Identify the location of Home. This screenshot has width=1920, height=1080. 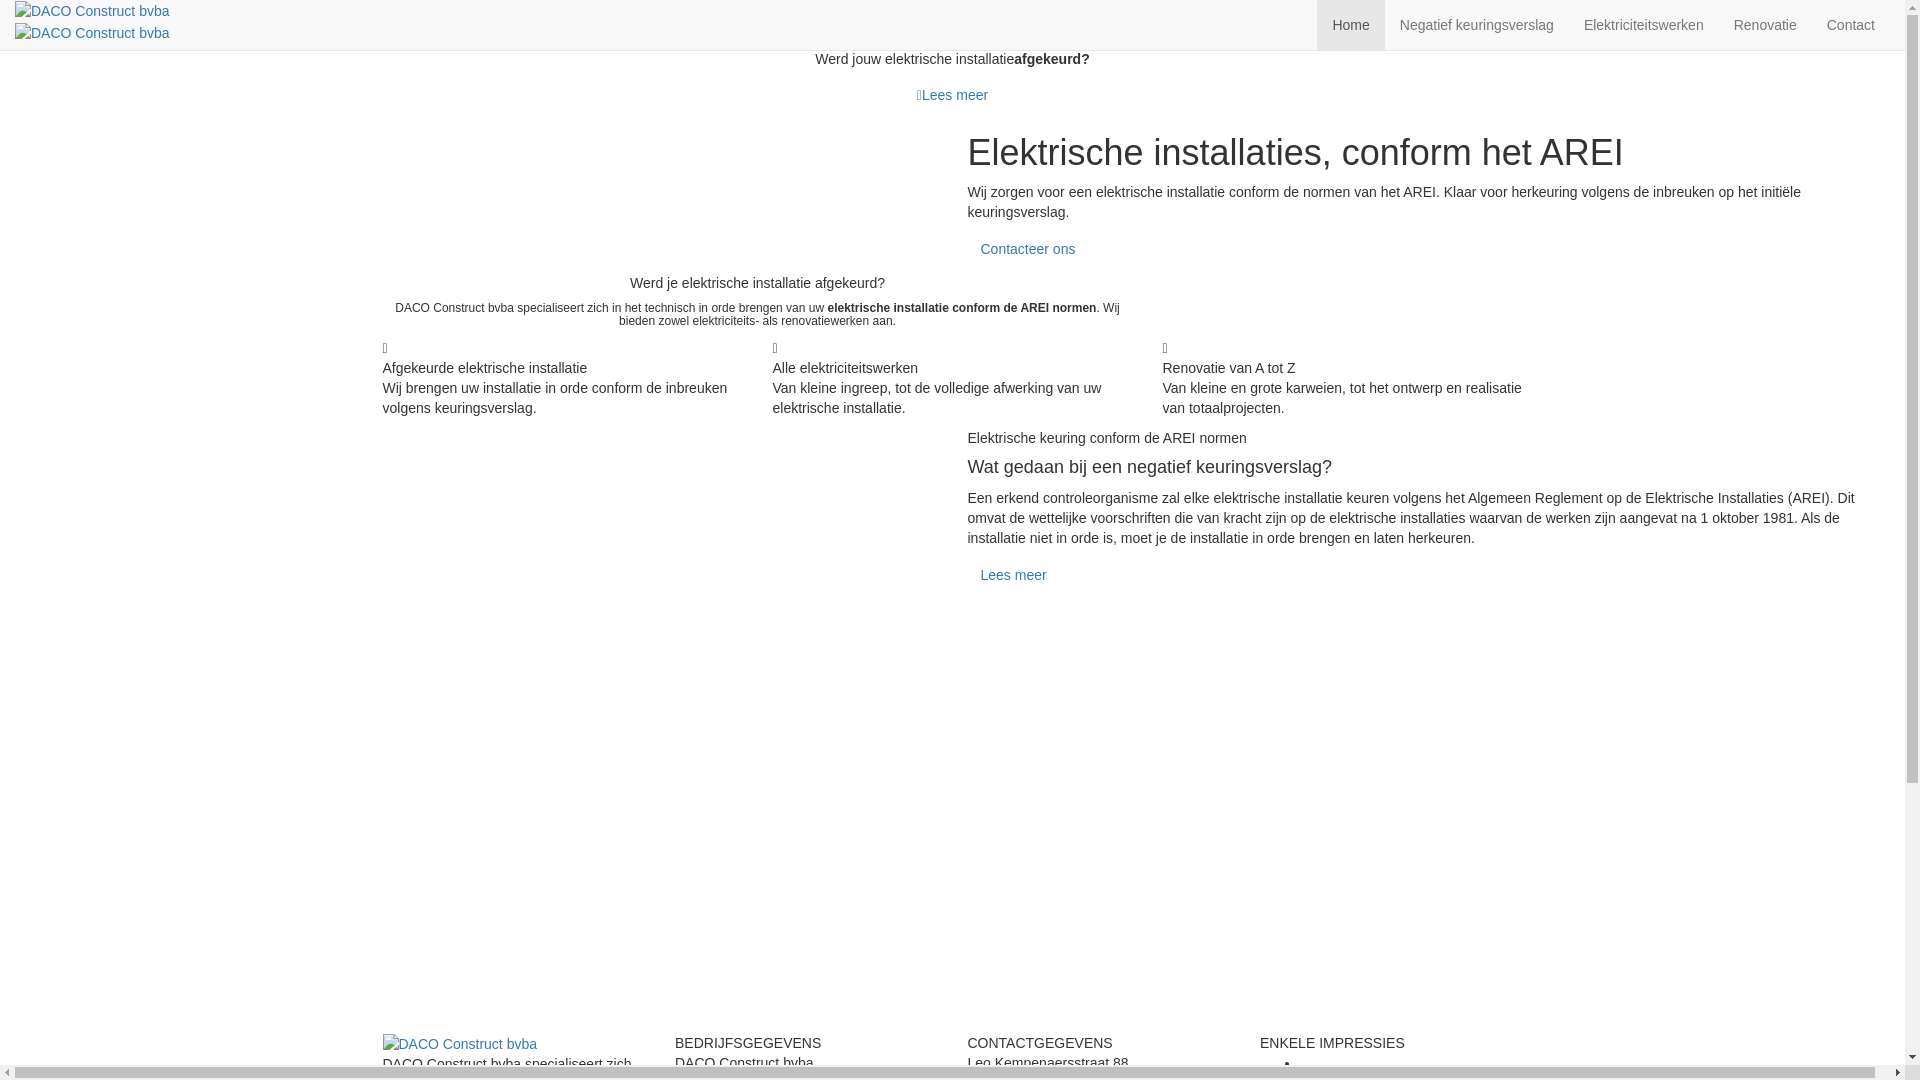
(1350, 25).